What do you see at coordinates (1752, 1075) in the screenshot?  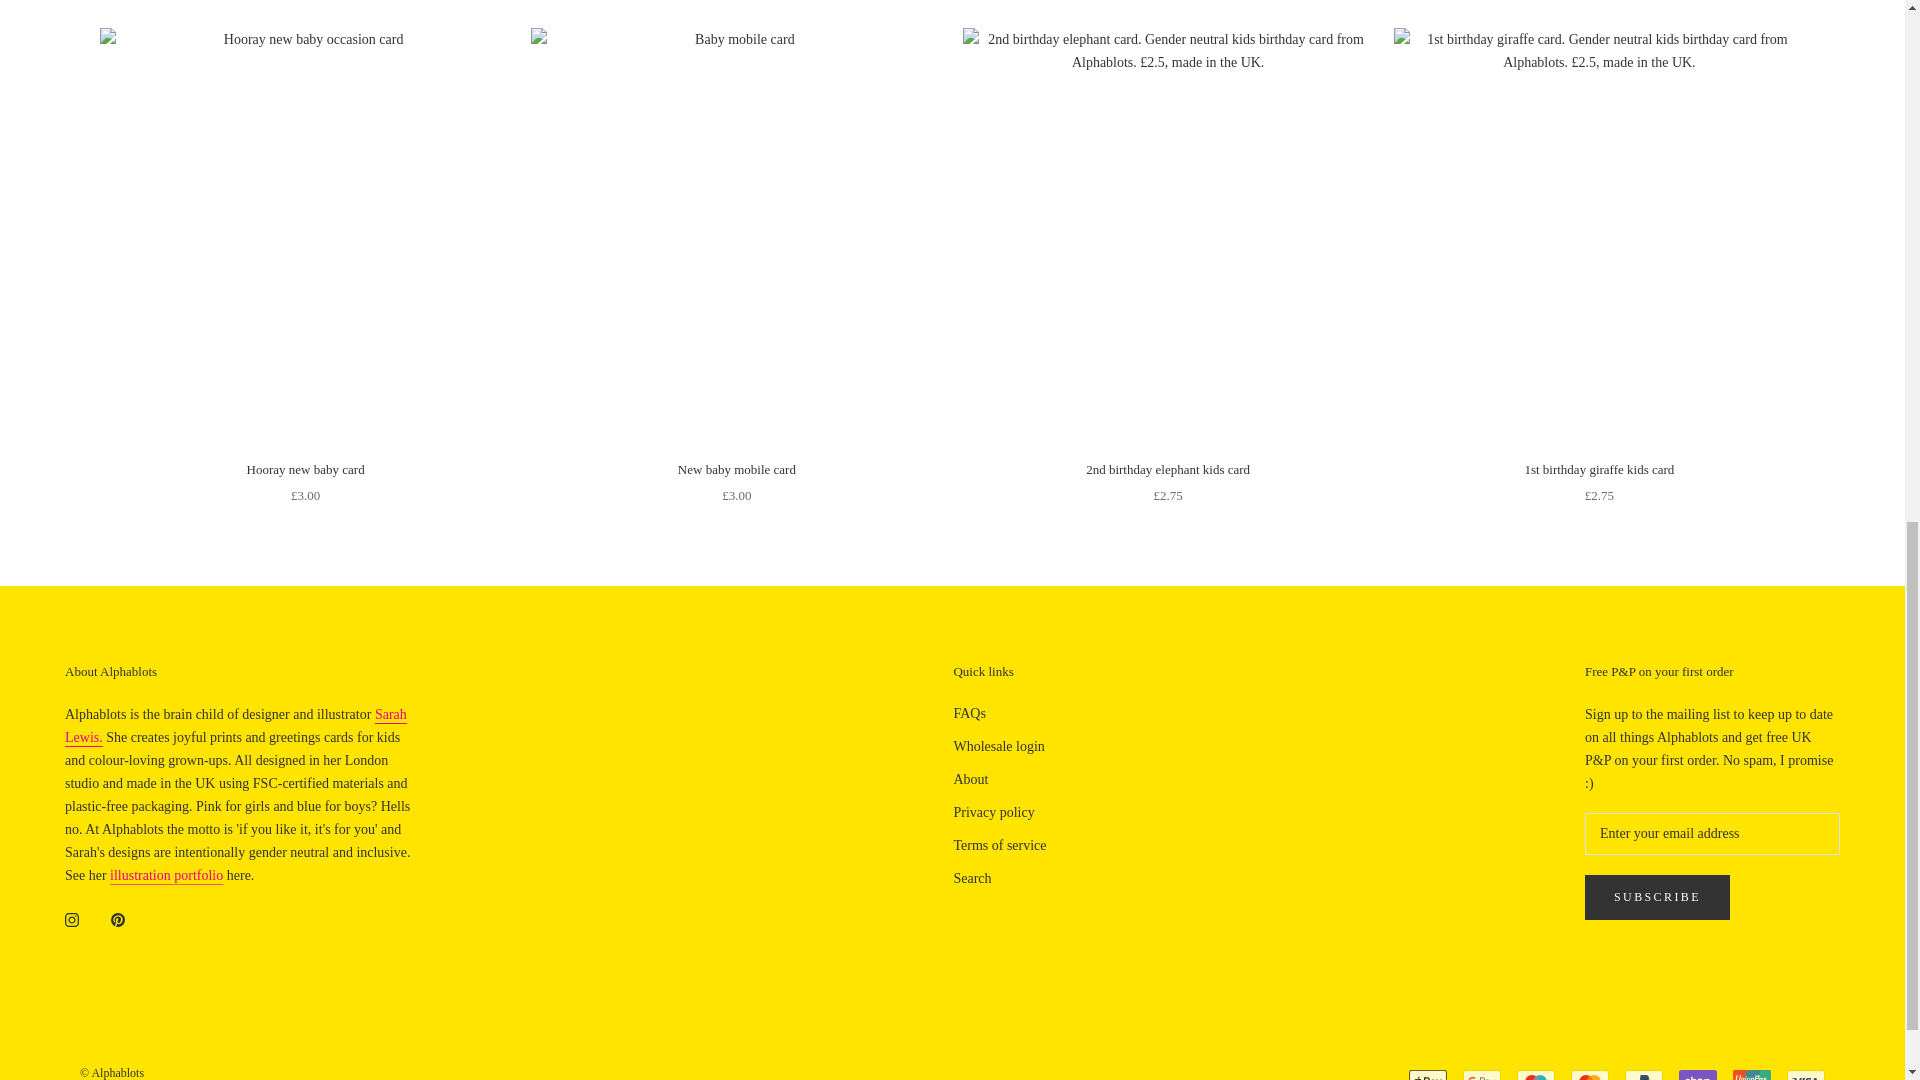 I see `Union Pay` at bounding box center [1752, 1075].